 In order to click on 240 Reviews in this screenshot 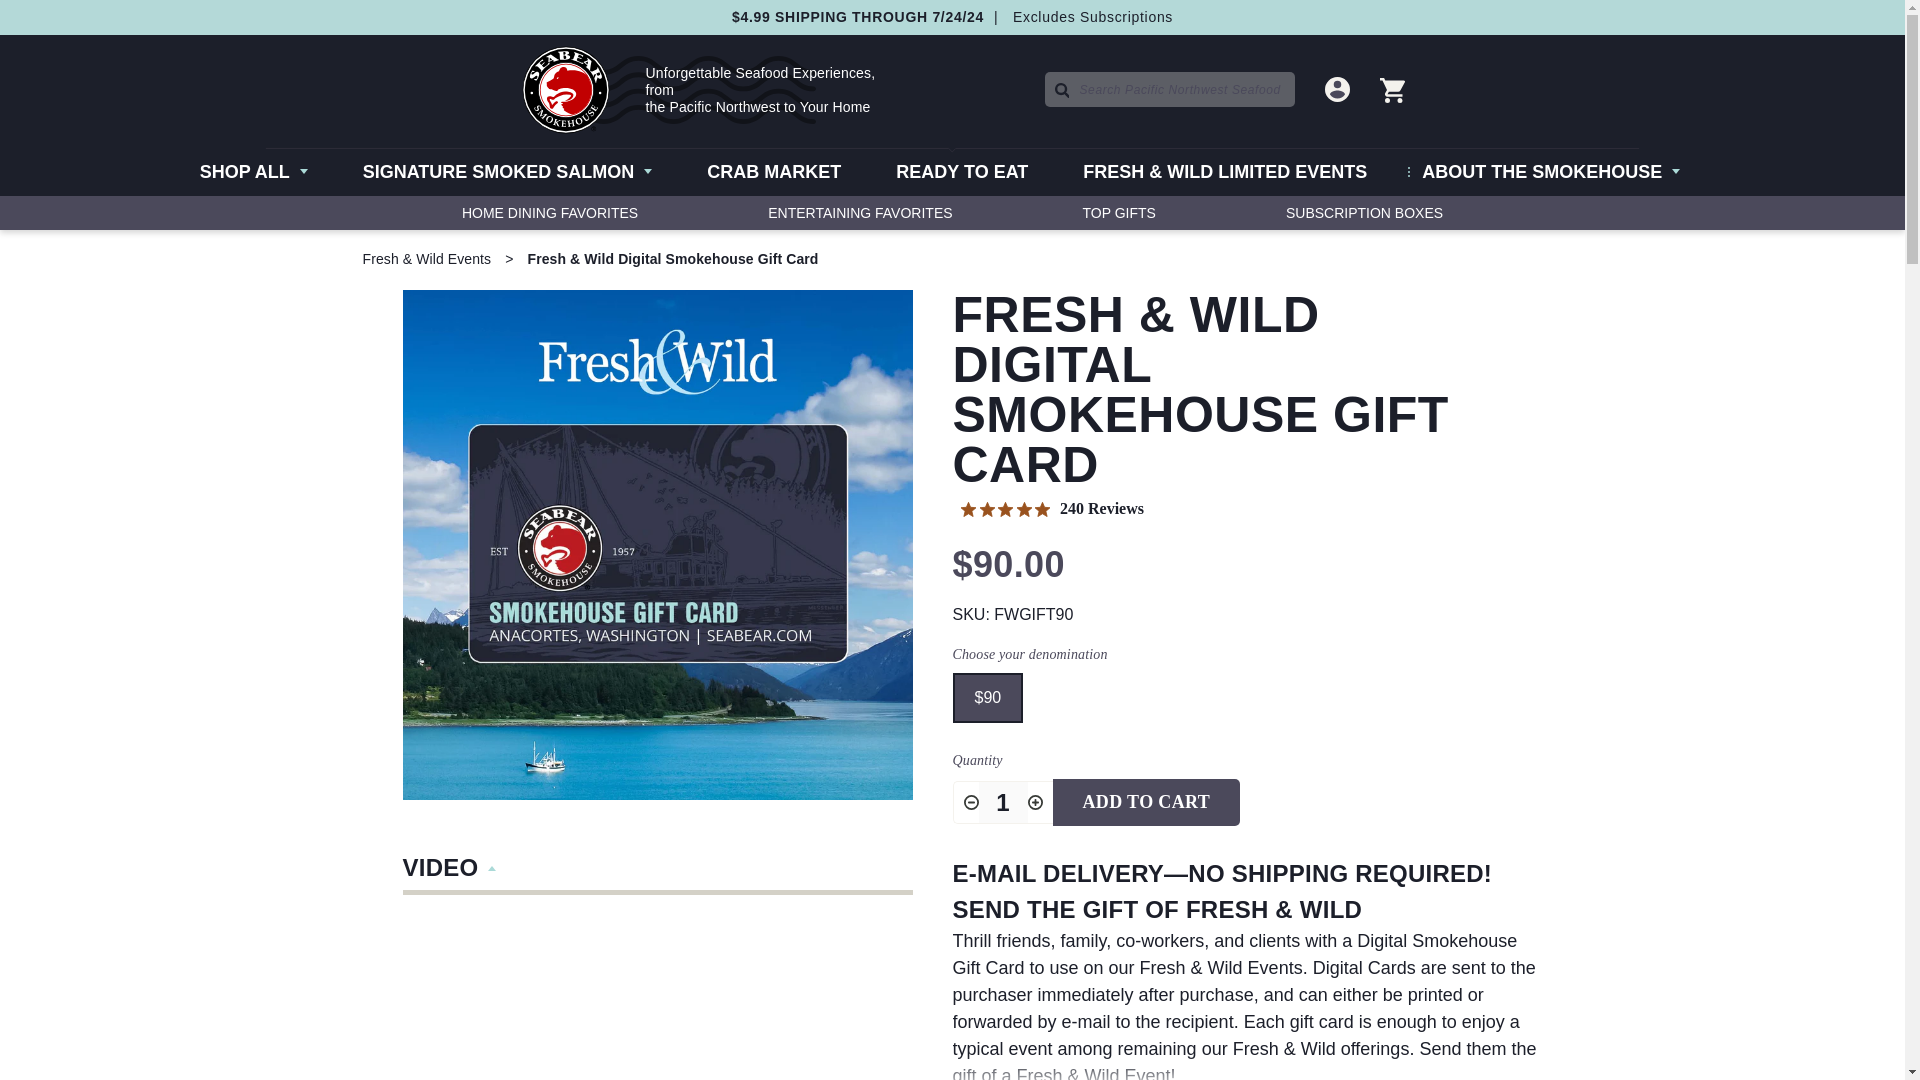, I will do `click(1052, 509)`.